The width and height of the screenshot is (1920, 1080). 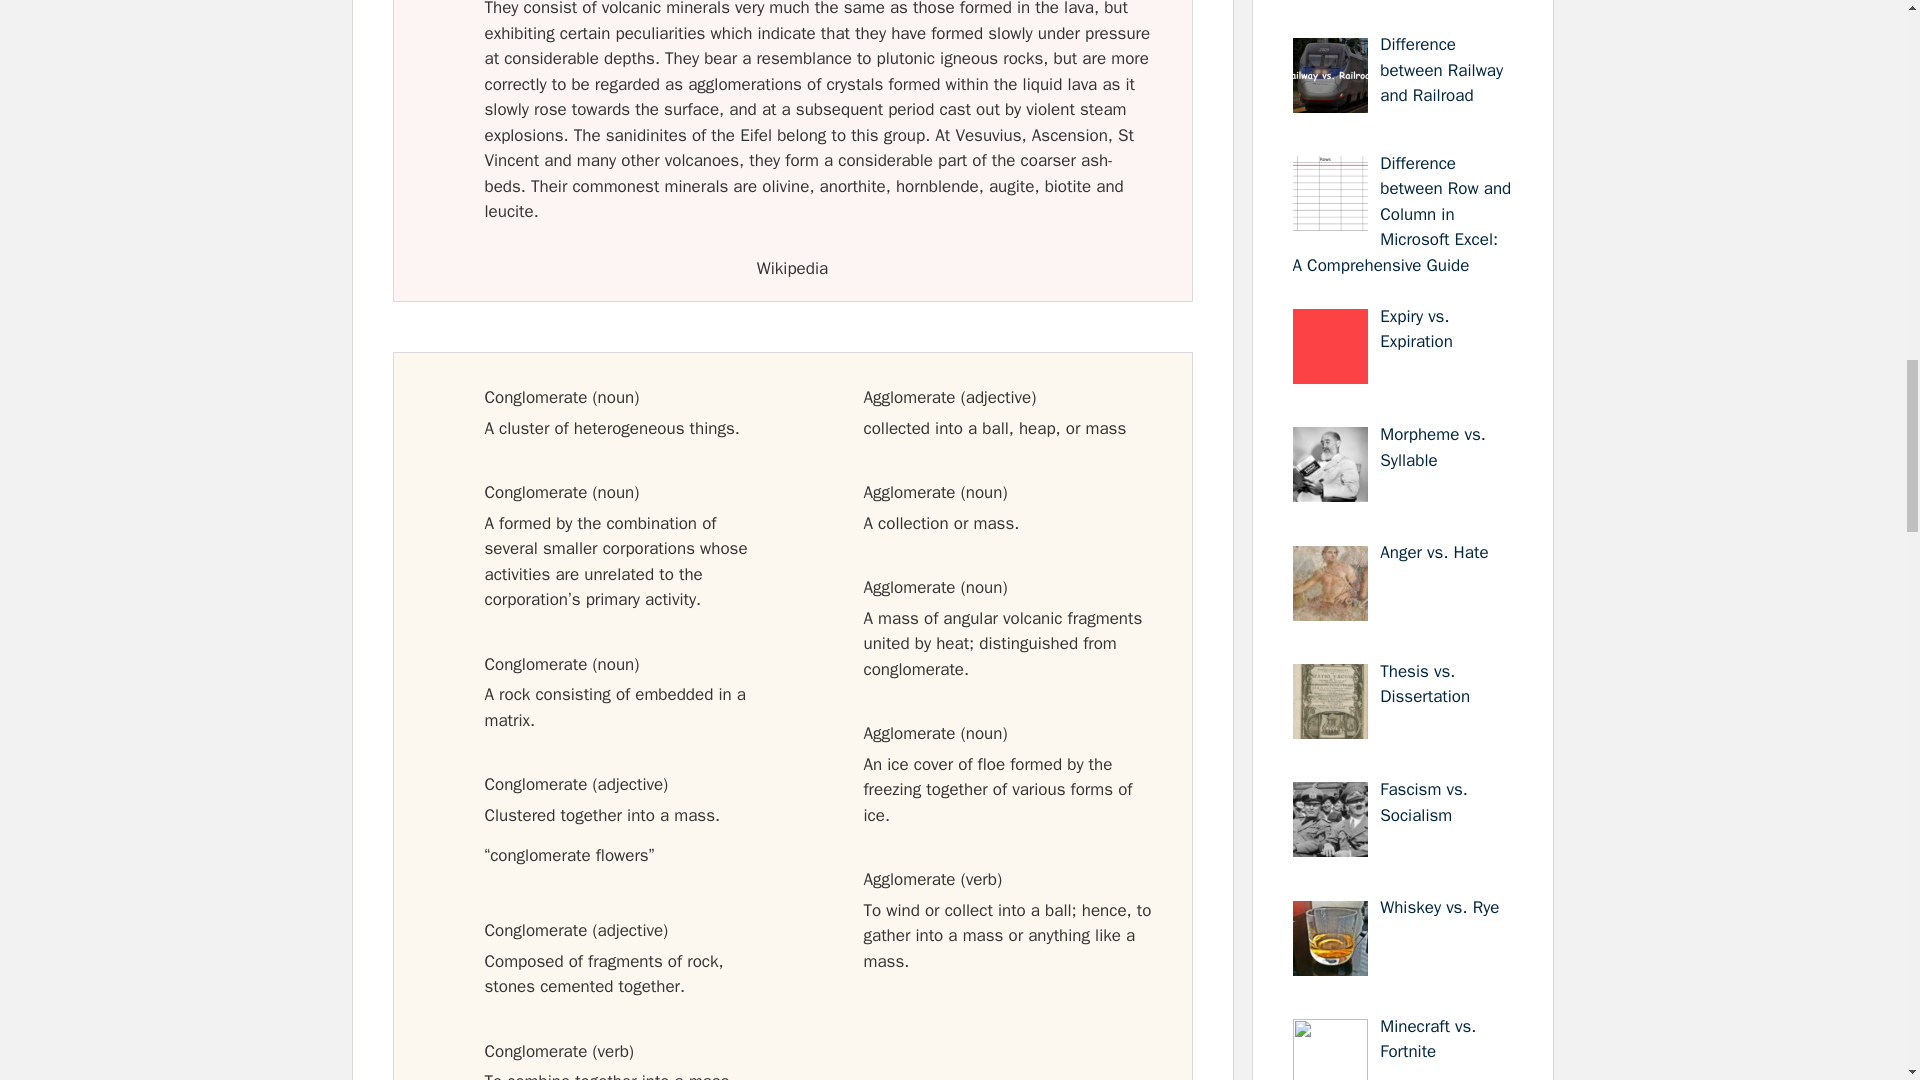 I want to click on Expiry vs. Expiration, so click(x=1416, y=329).